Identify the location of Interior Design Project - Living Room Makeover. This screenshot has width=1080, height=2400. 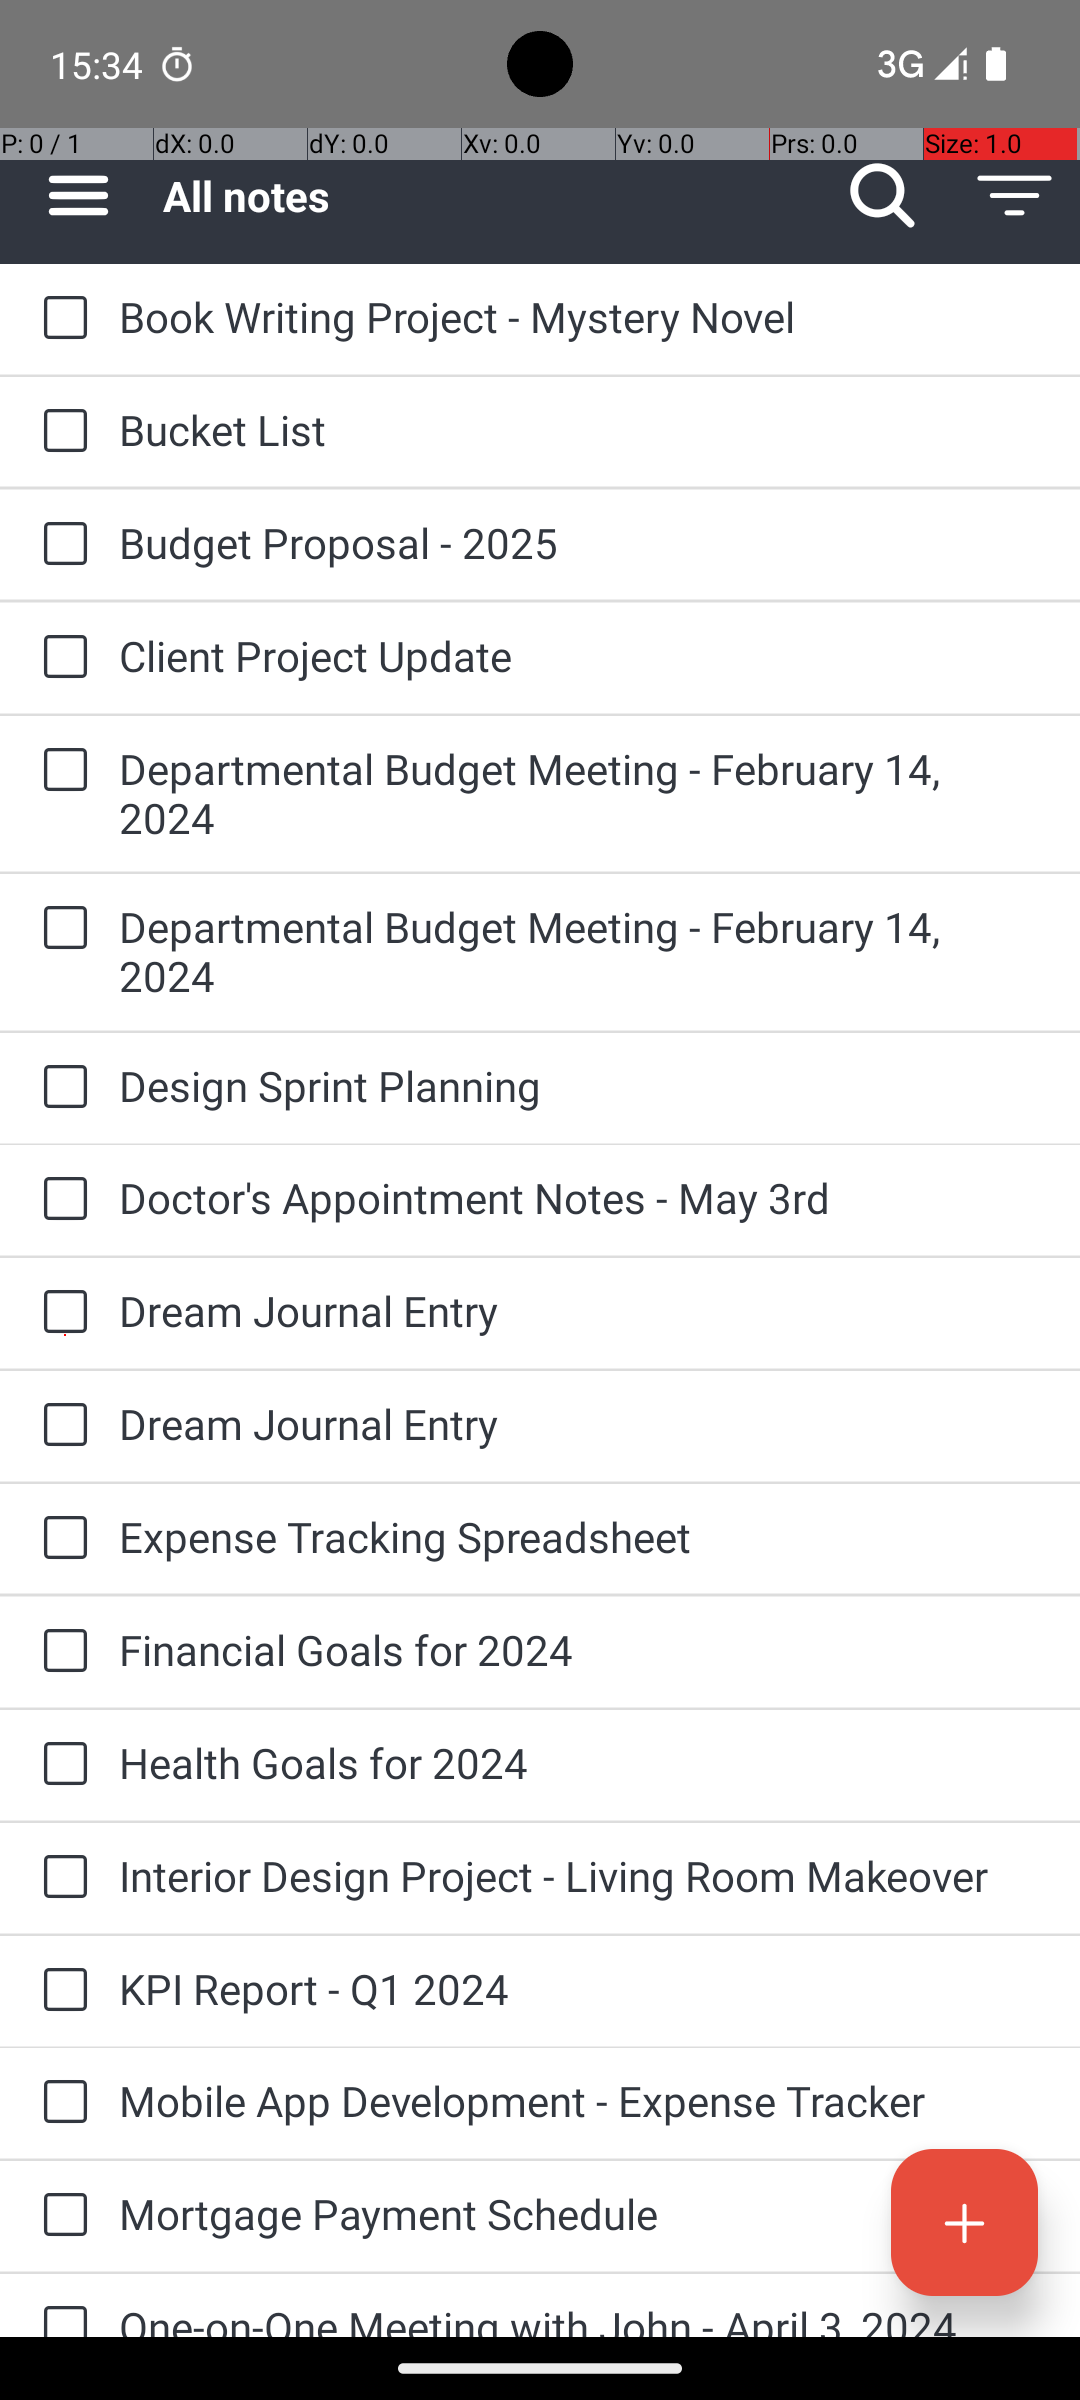
(580, 1876).